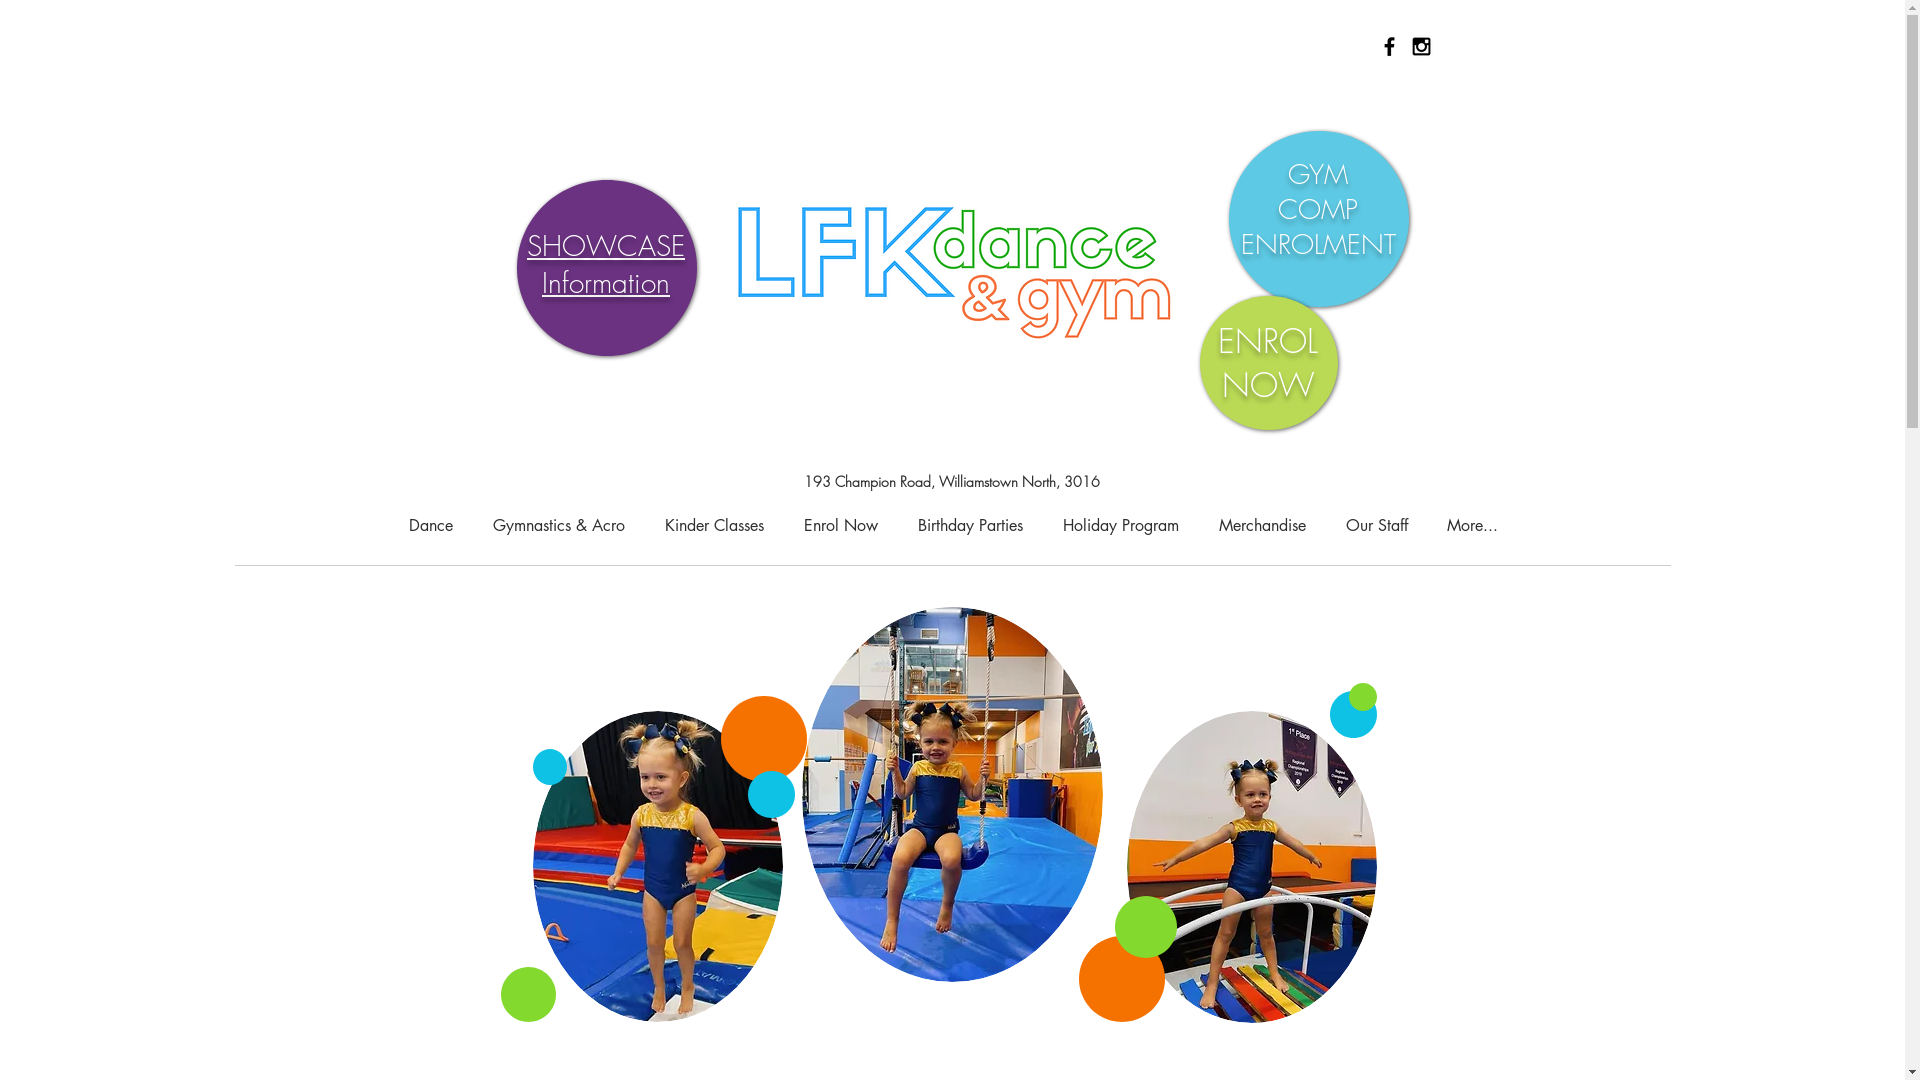 Image resolution: width=1920 pixels, height=1080 pixels. I want to click on ENROL
NOW, so click(1268, 363).